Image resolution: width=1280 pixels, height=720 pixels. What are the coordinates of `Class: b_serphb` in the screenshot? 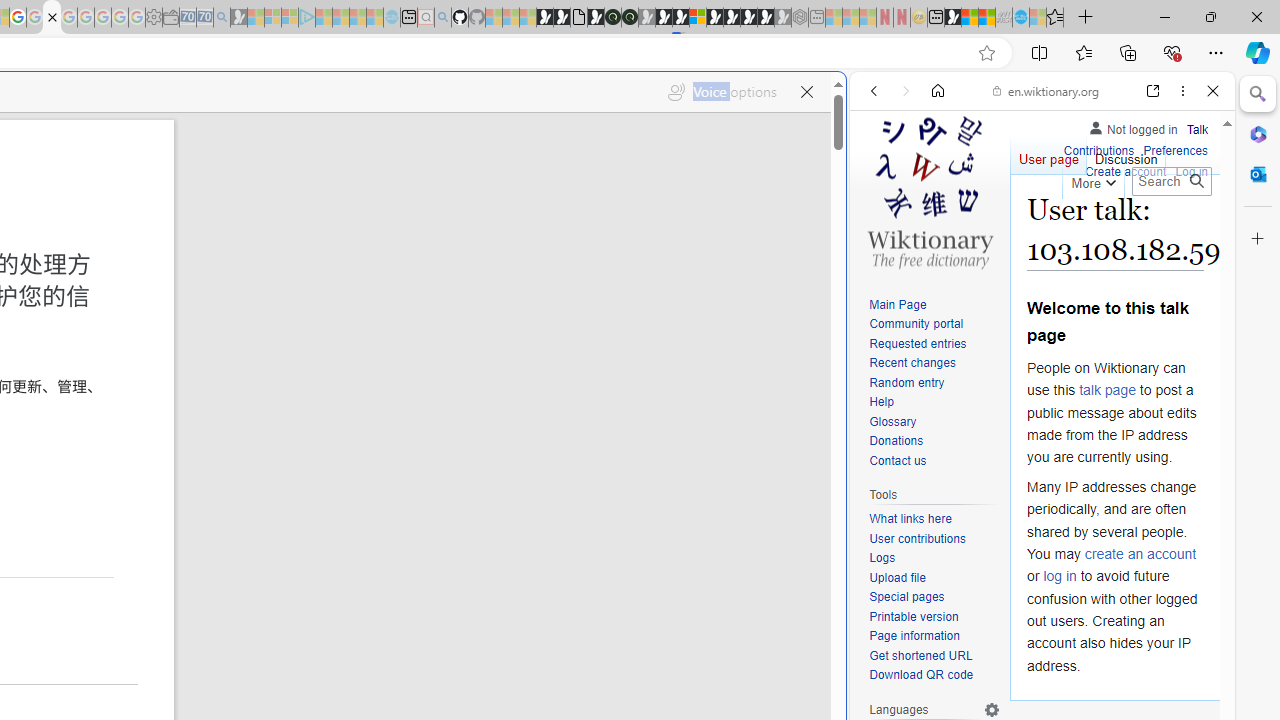 It's located at (1190, 230).